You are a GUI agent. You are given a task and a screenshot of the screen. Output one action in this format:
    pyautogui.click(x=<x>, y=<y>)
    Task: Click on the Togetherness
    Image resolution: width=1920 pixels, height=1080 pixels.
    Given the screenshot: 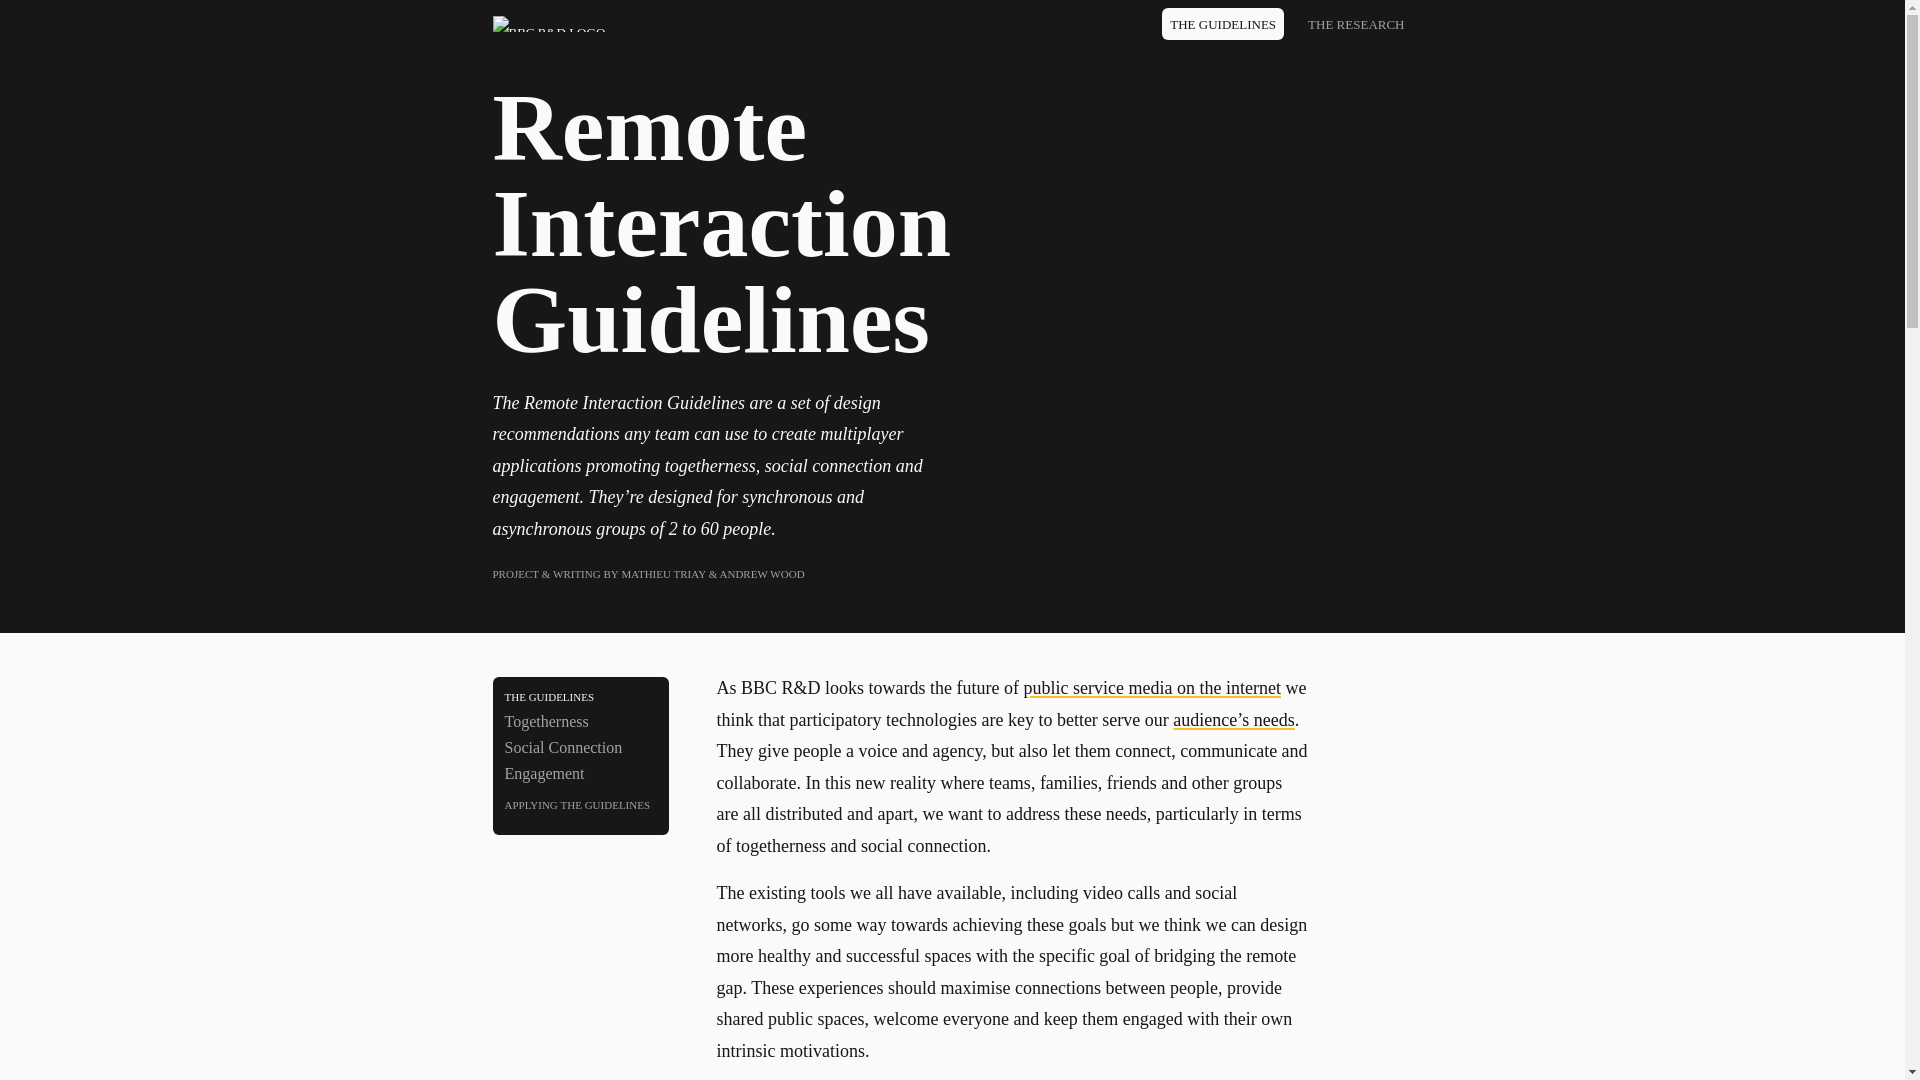 What is the action you would take?
    pyautogui.click(x=580, y=722)
    